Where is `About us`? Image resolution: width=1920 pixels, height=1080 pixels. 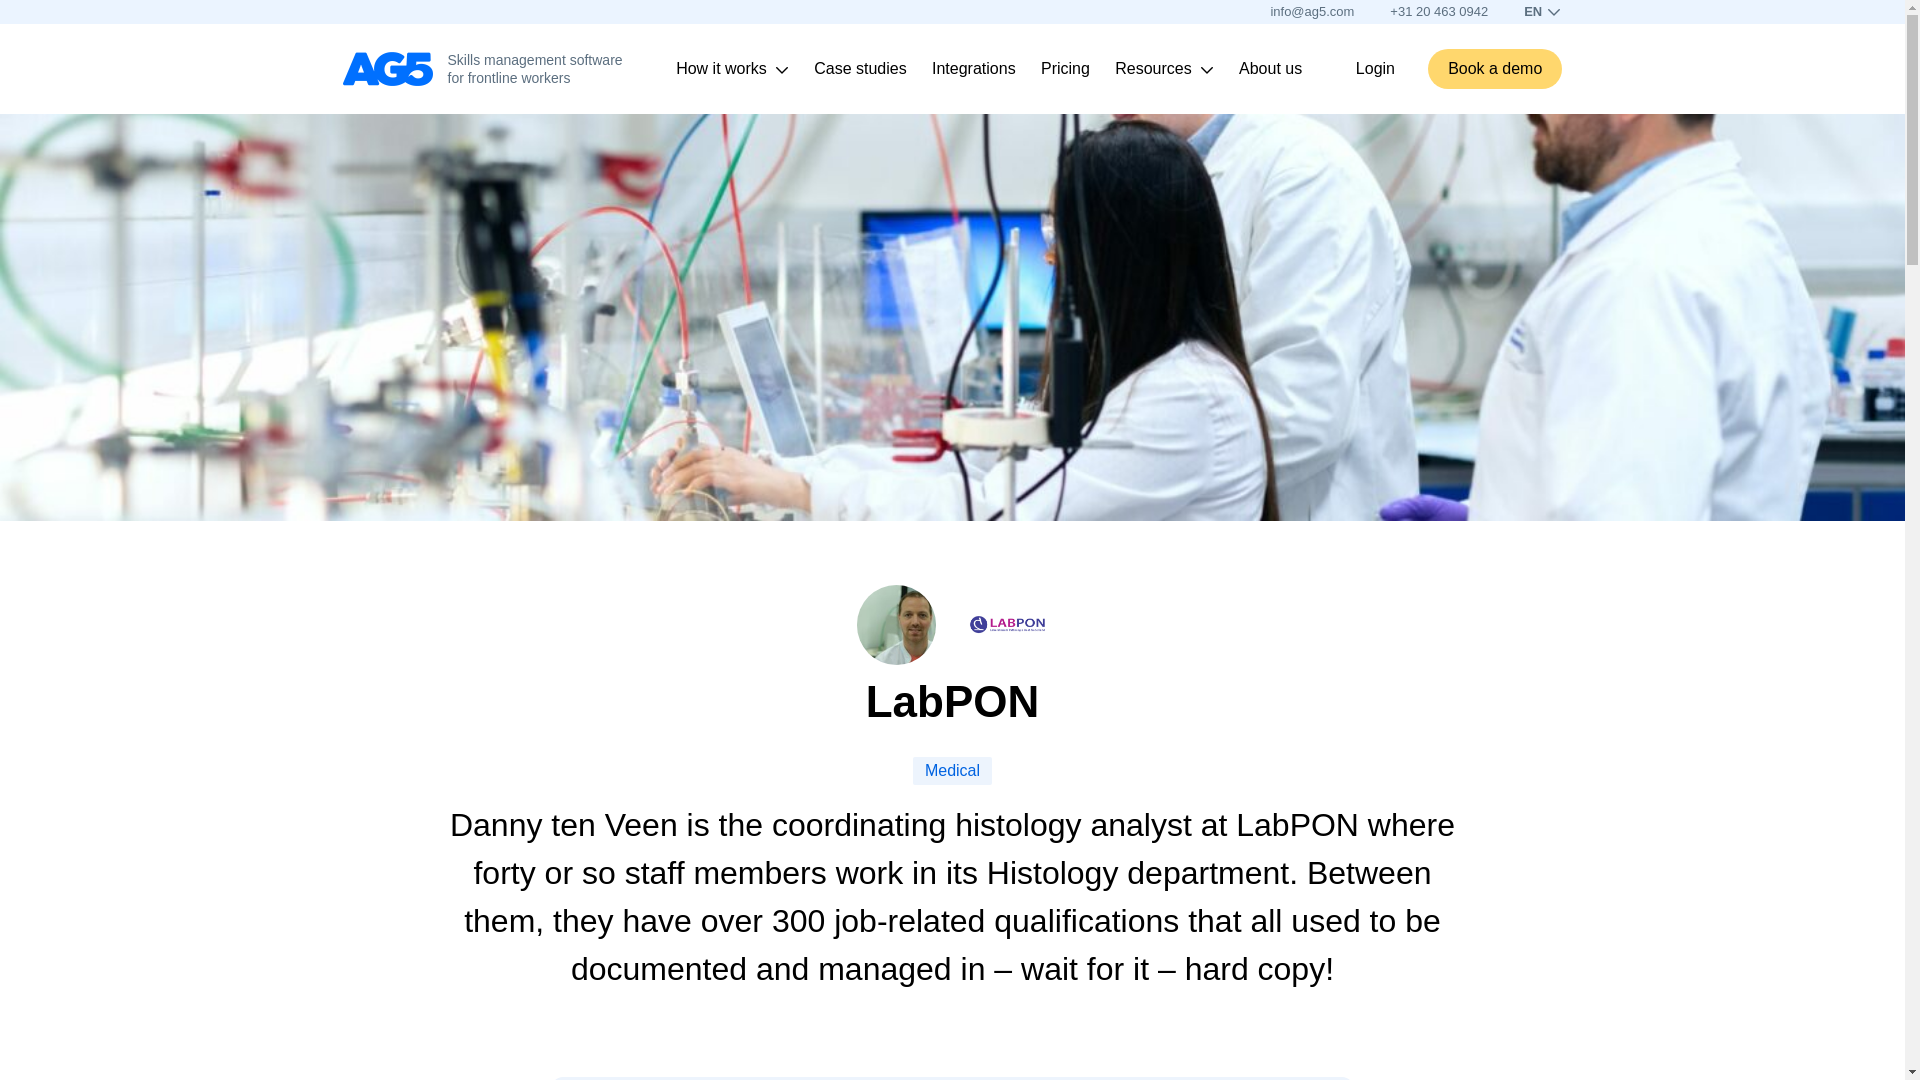 About us is located at coordinates (1286, 68).